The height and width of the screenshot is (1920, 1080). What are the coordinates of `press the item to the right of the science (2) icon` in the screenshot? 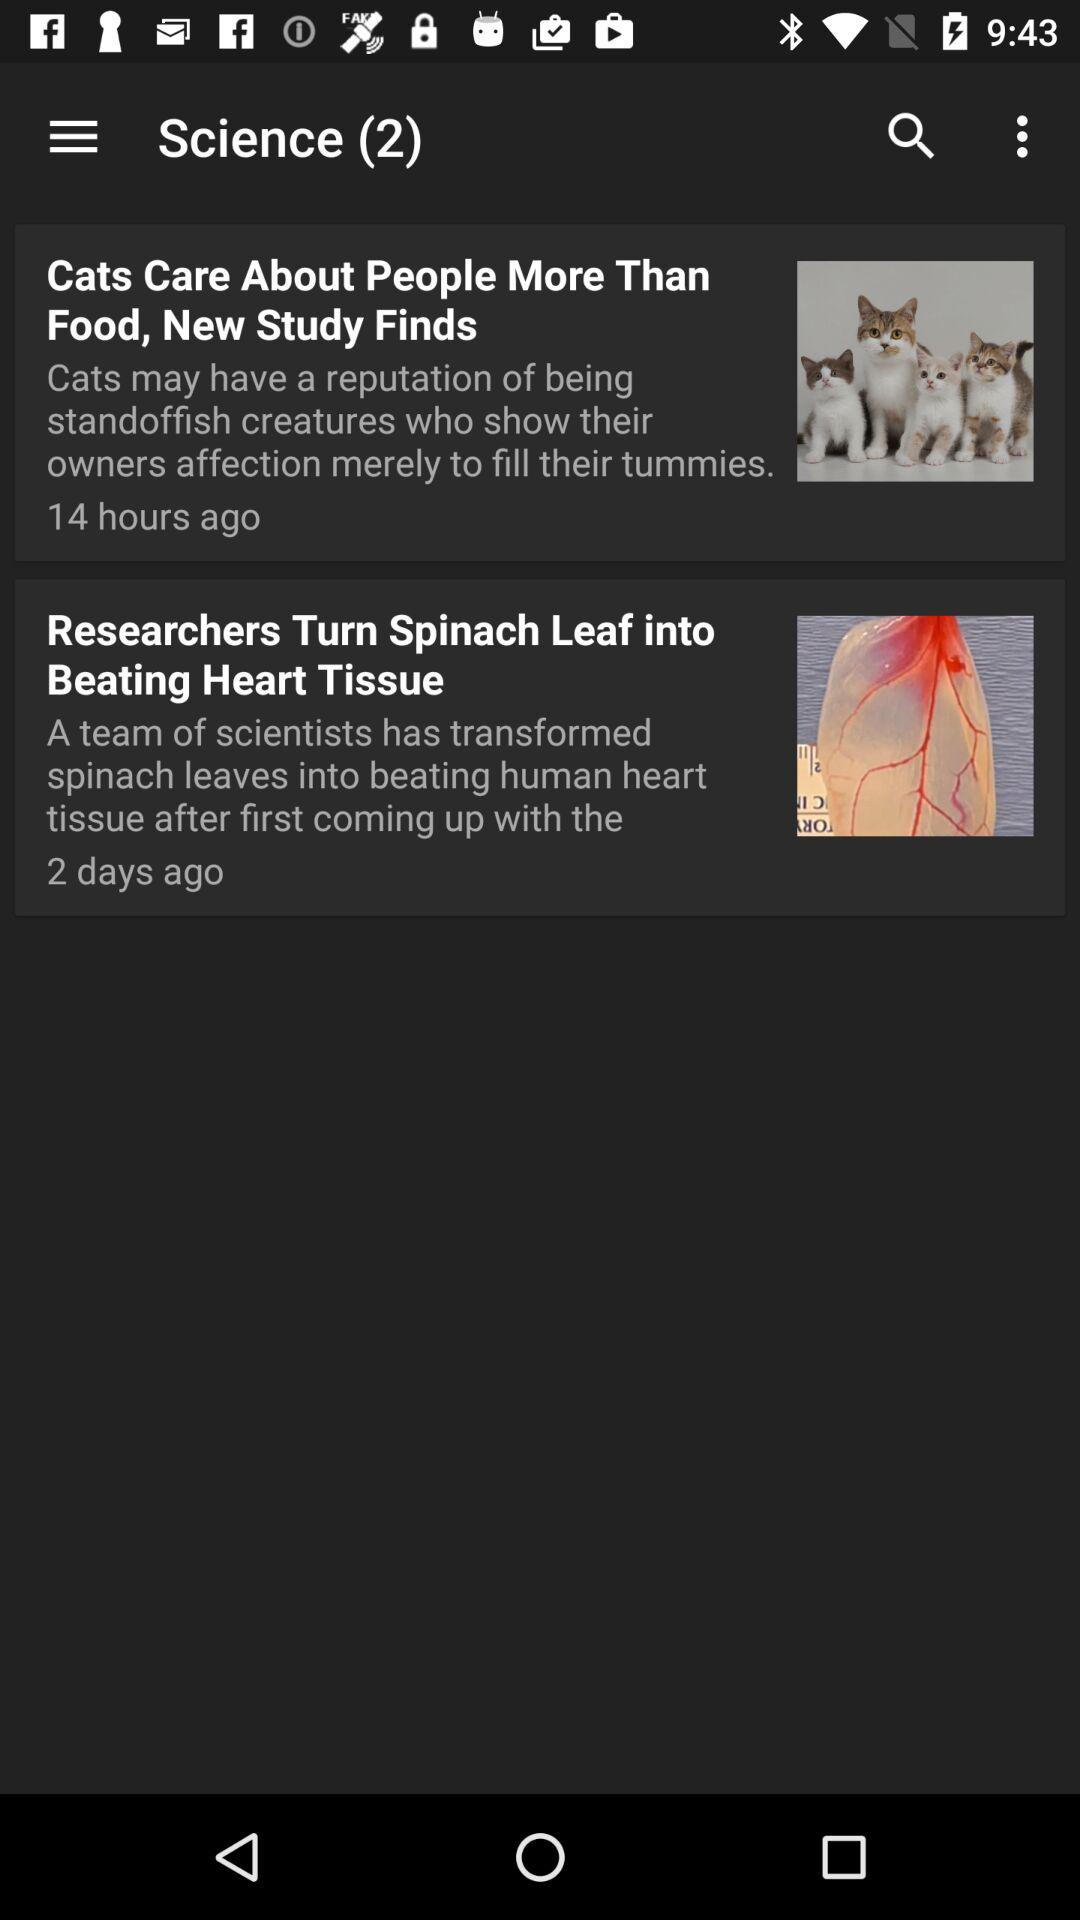 It's located at (912, 136).